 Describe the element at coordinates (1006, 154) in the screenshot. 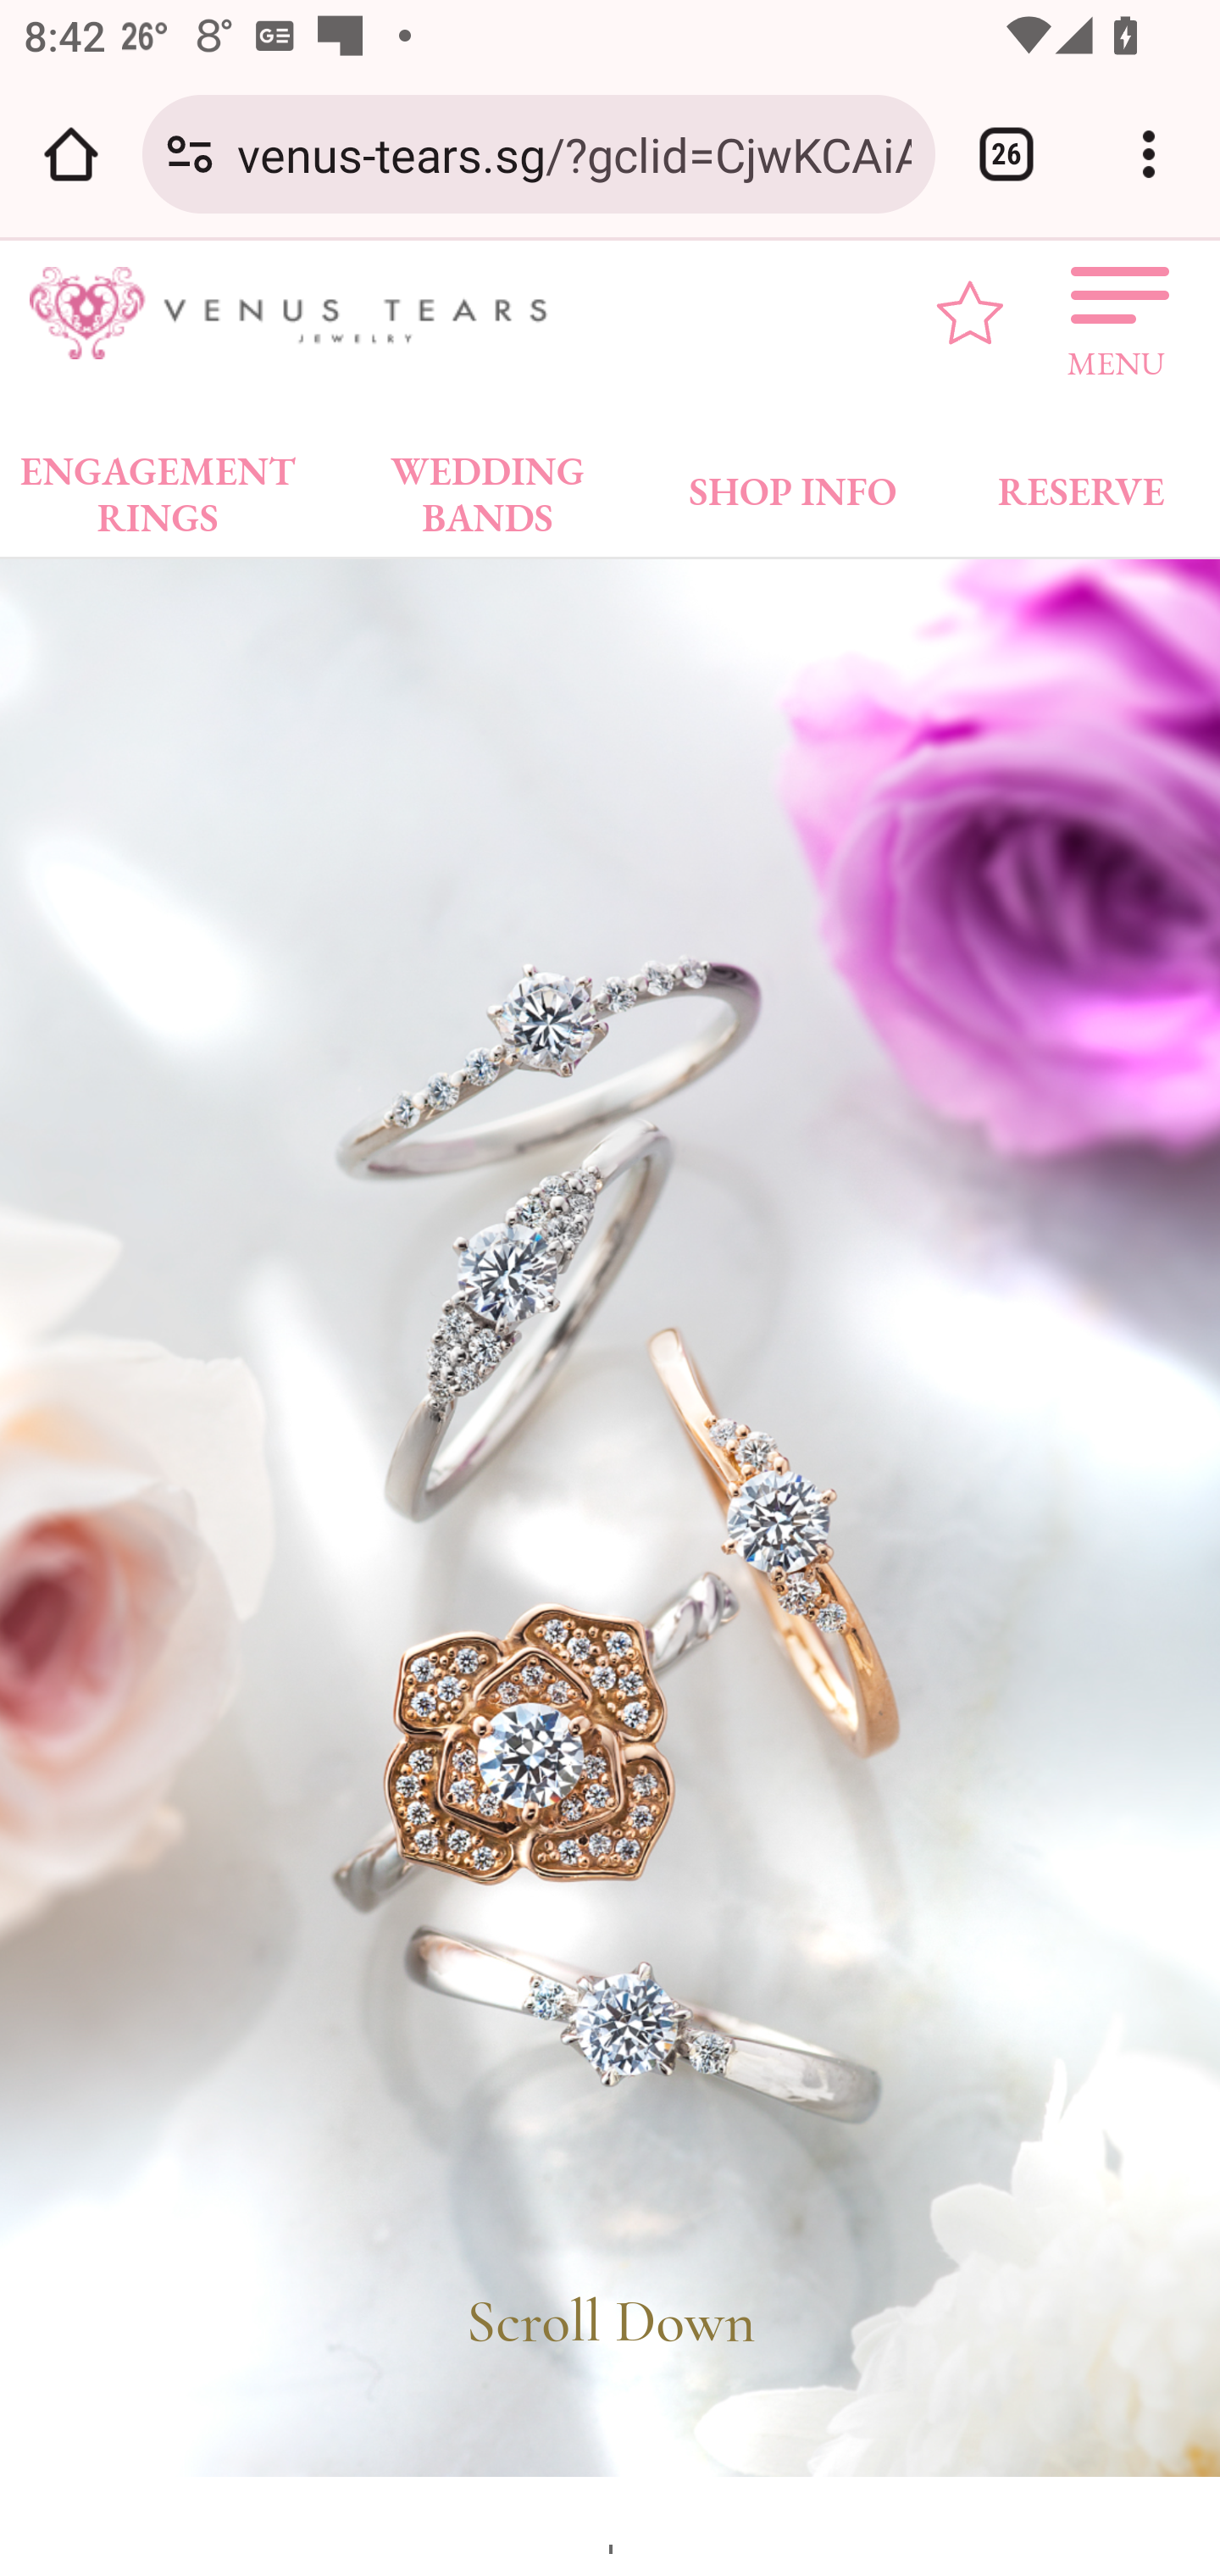

I see `Switch or close tabs` at that location.